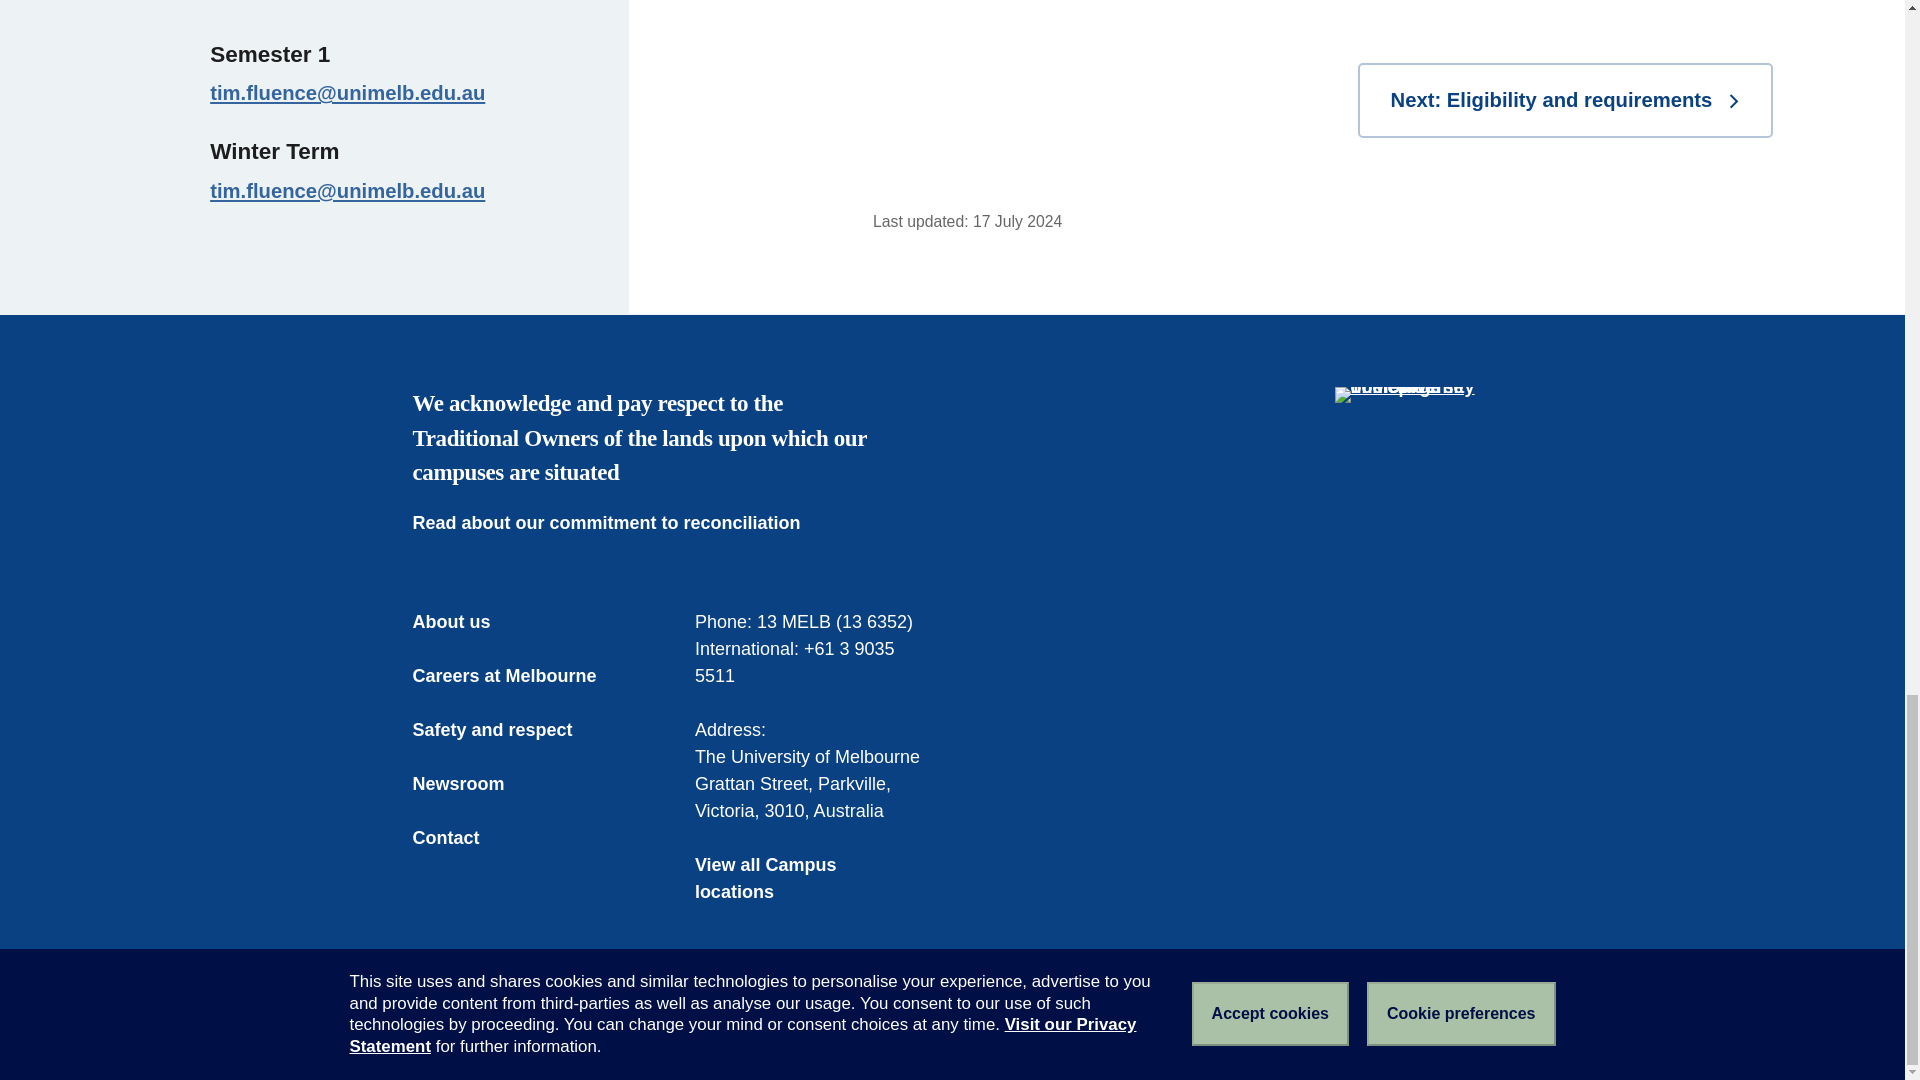 This screenshot has width=1920, height=1080. I want to click on Emergency, so click(454, 1030).